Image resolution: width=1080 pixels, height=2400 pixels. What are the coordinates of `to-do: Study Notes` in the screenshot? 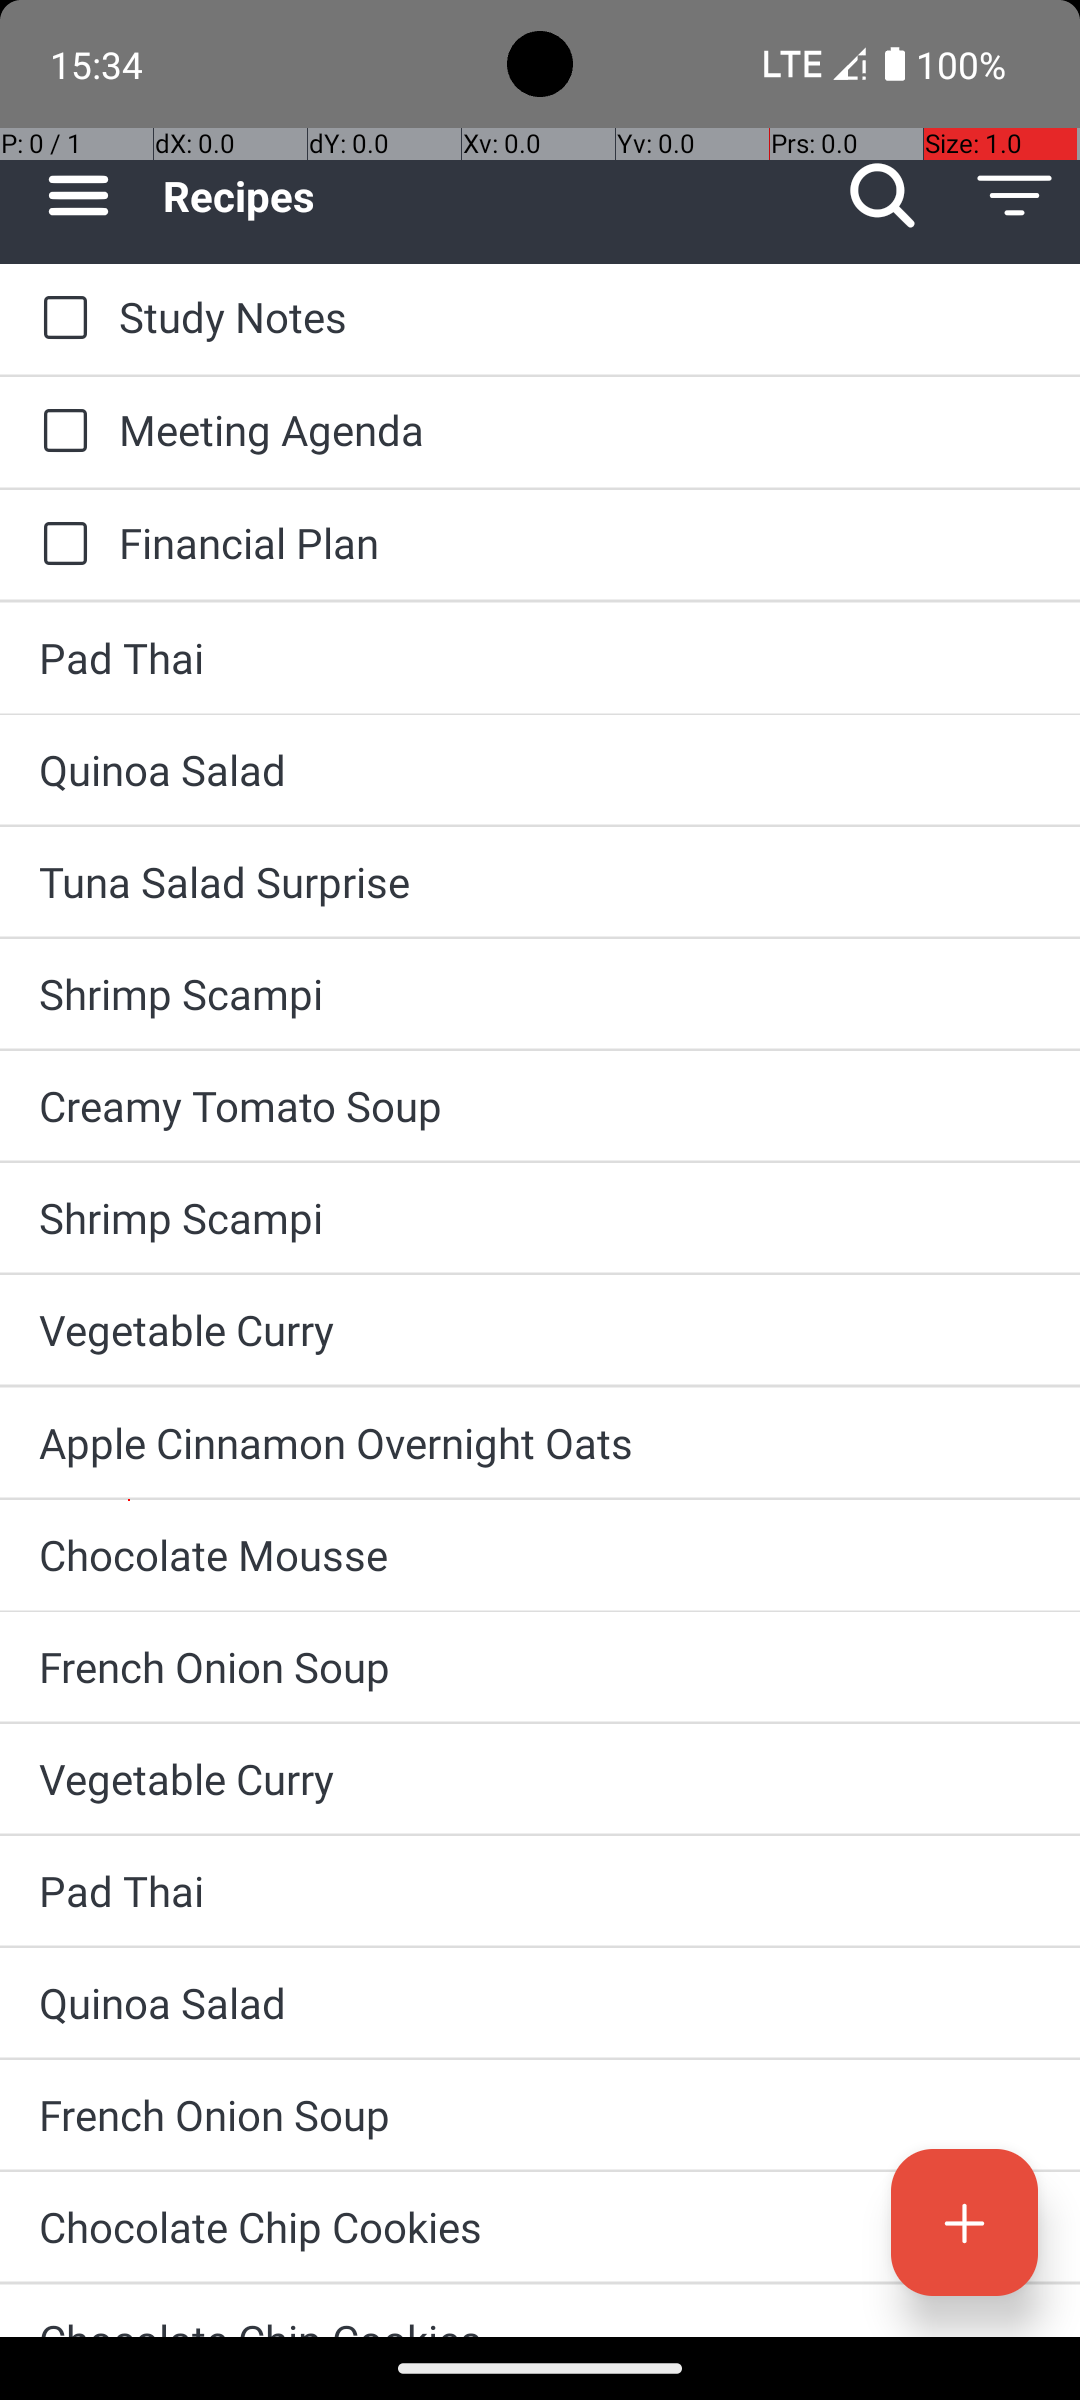 It's located at (60, 319).